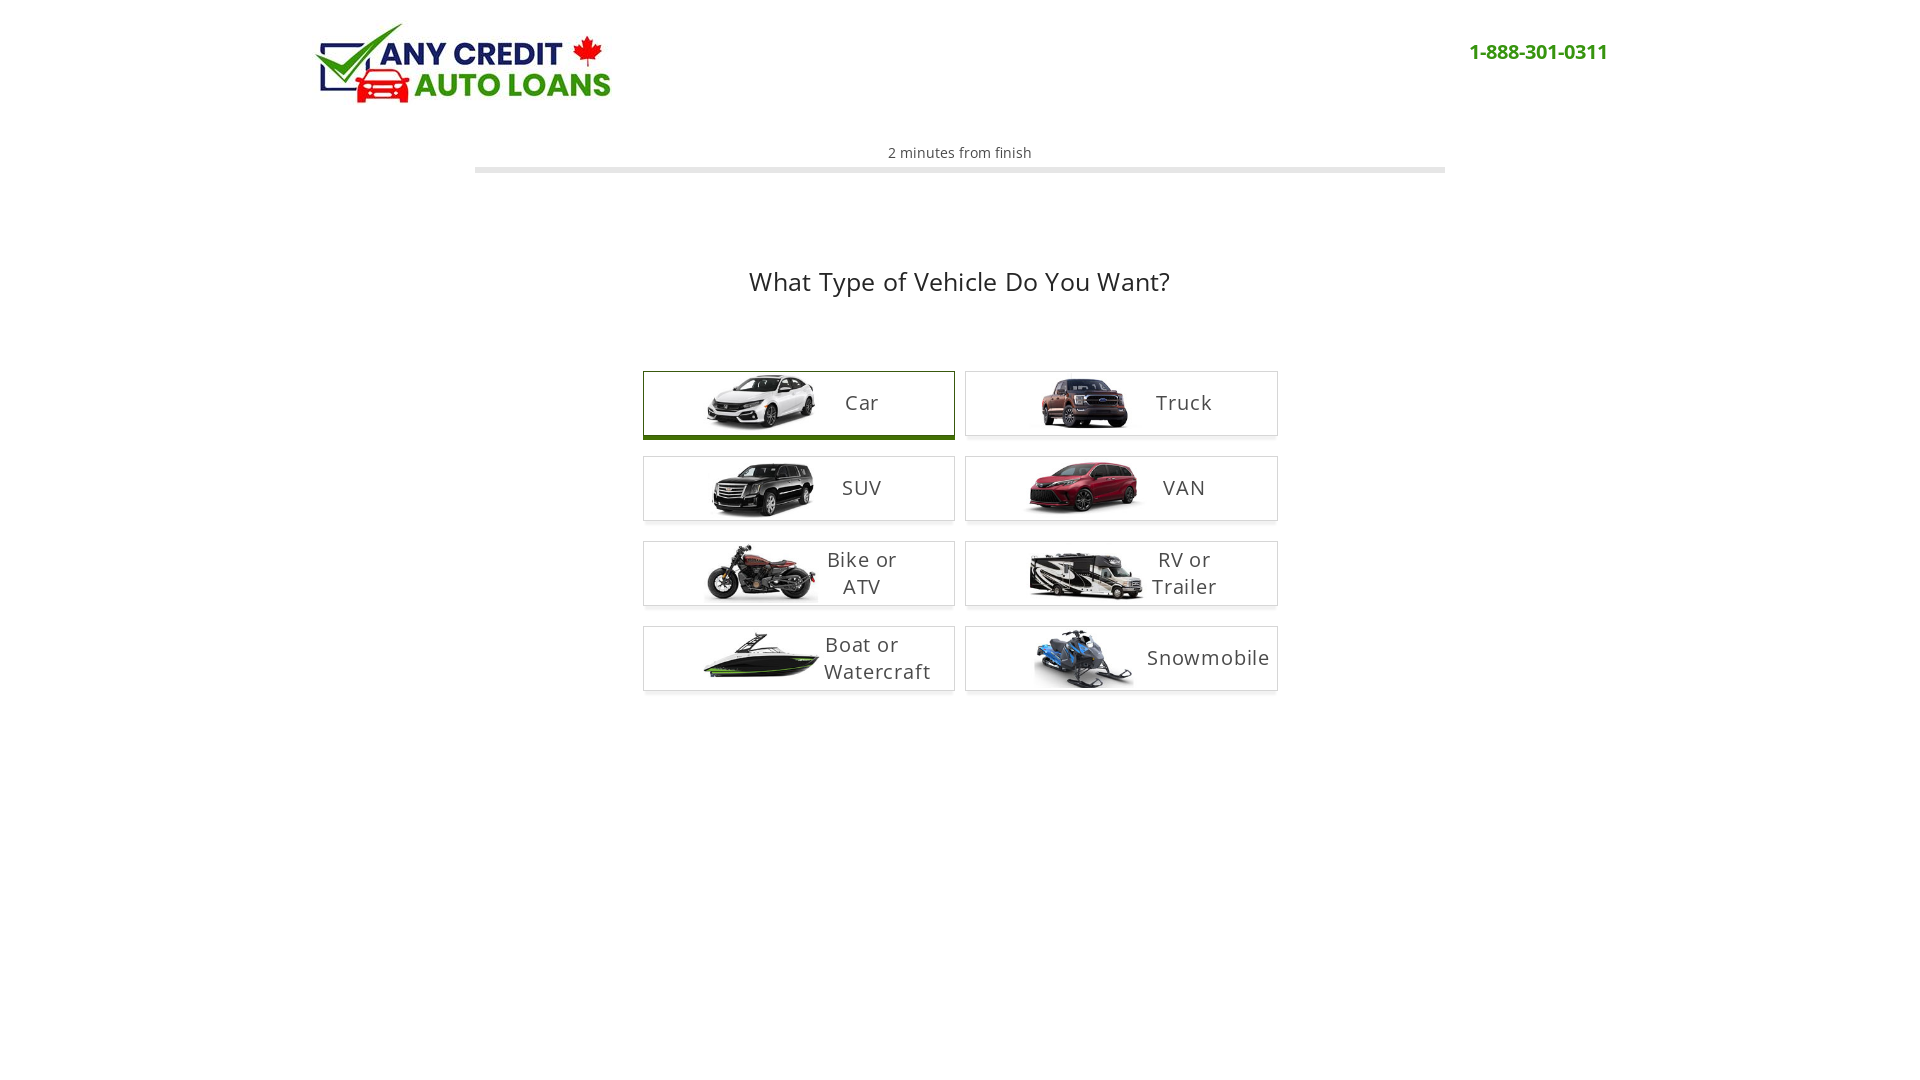  I want to click on Bike or ATV, so click(798, 572).